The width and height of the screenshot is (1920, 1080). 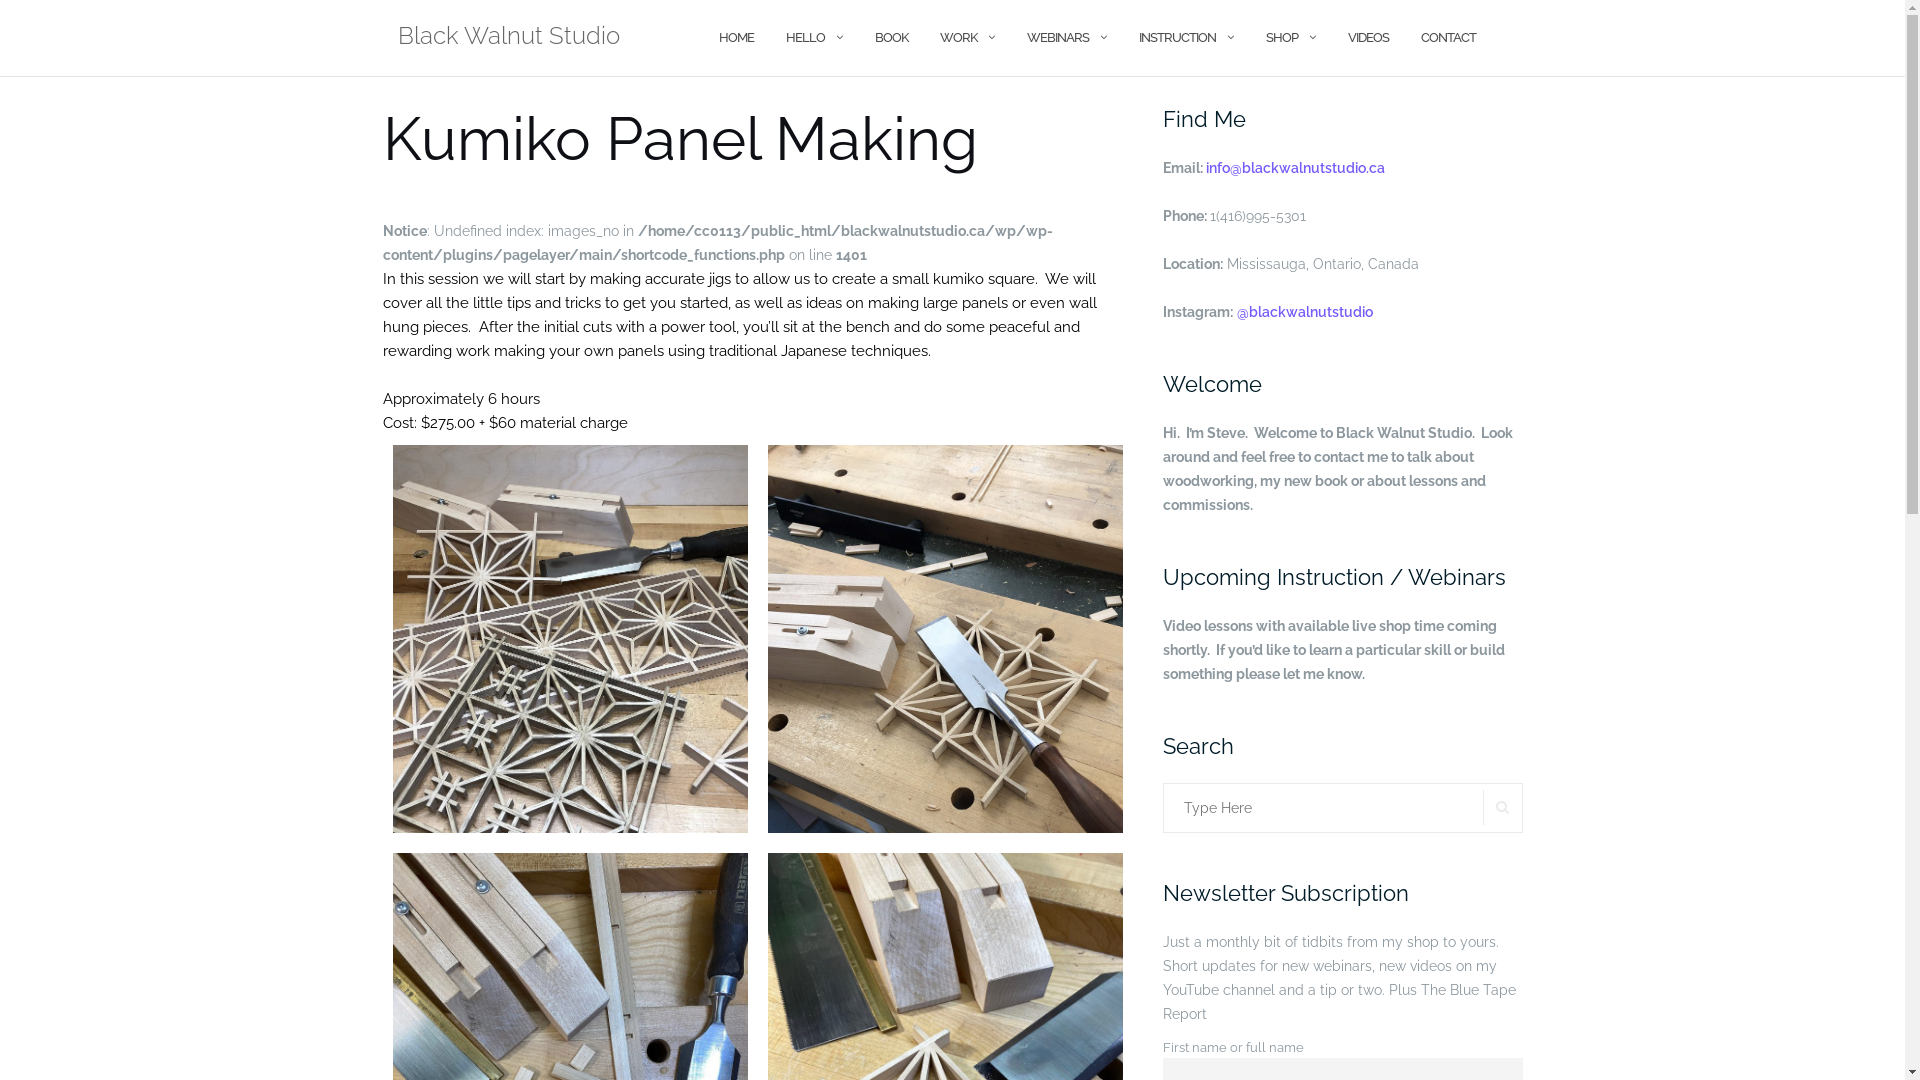 What do you see at coordinates (946, 821) in the screenshot?
I see `kumiko6` at bounding box center [946, 821].